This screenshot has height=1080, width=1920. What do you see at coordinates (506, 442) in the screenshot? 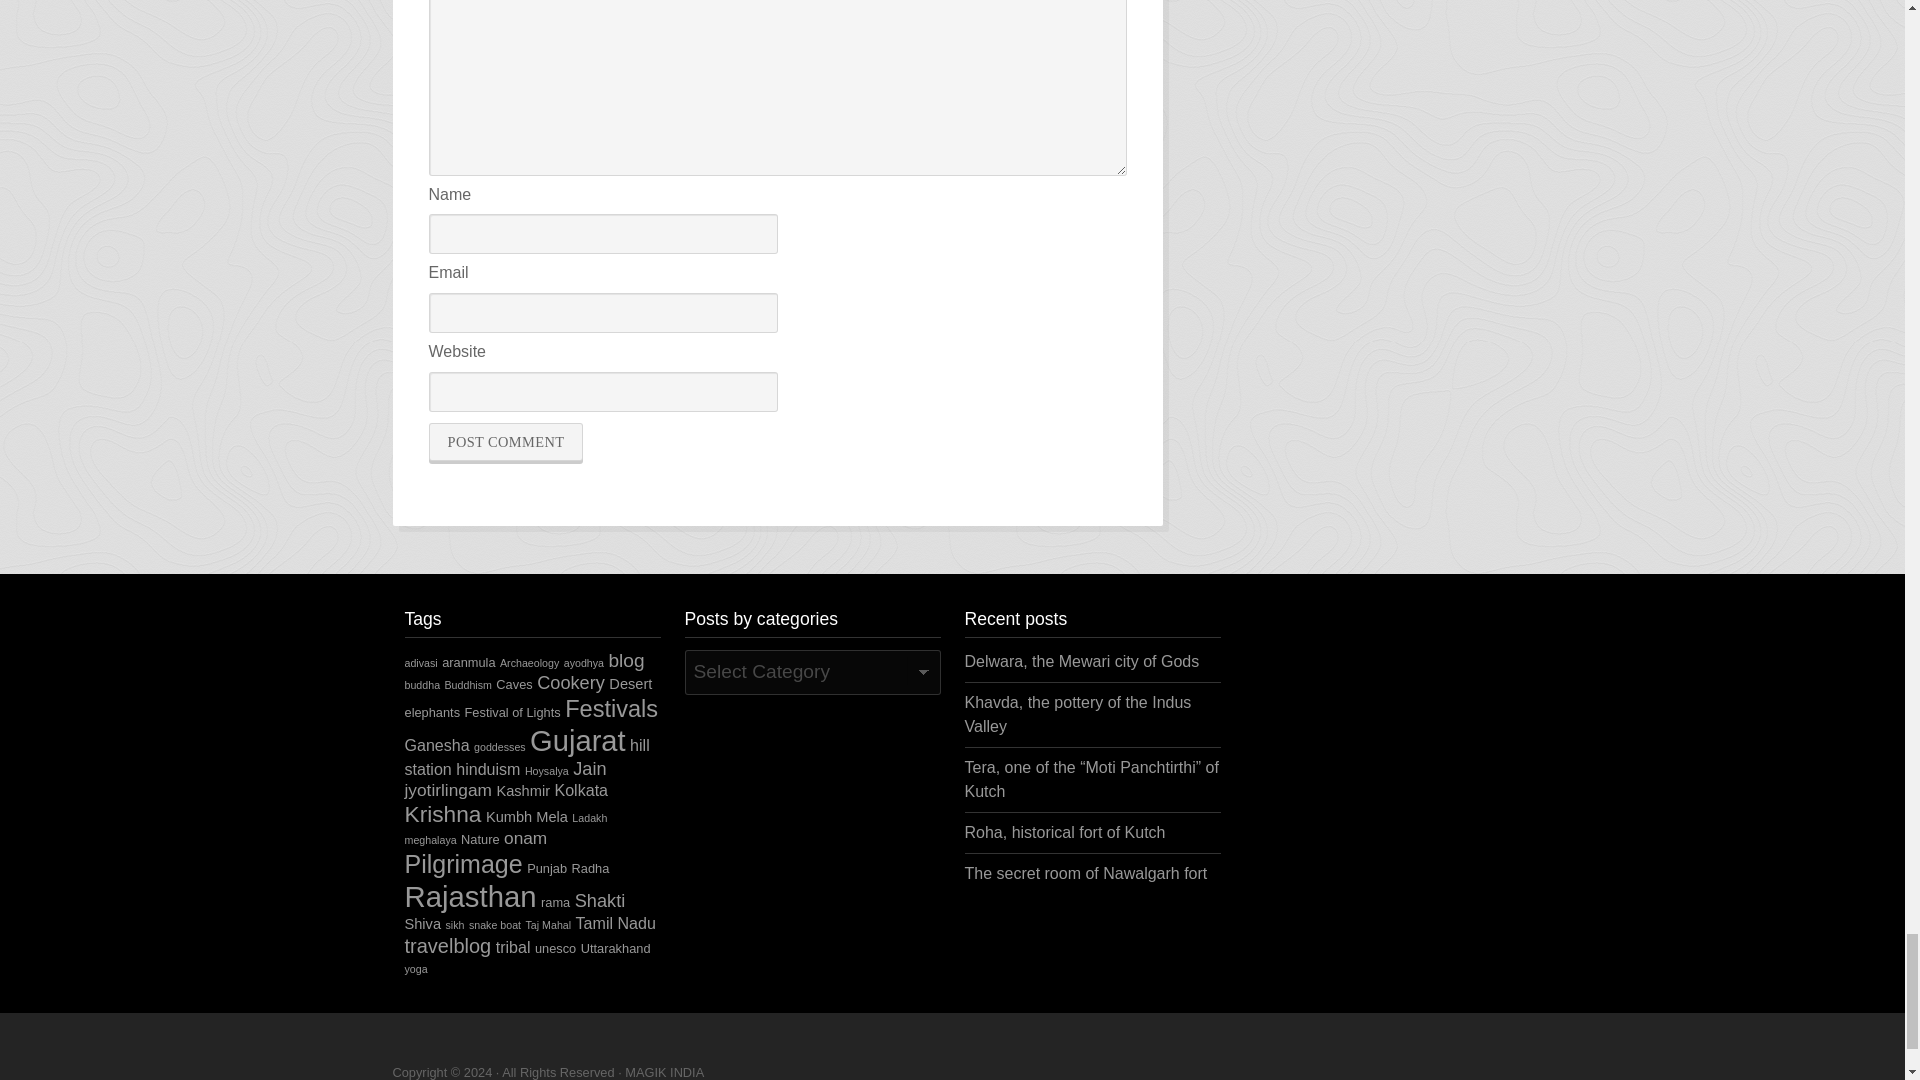
I see `Post Comment` at bounding box center [506, 442].